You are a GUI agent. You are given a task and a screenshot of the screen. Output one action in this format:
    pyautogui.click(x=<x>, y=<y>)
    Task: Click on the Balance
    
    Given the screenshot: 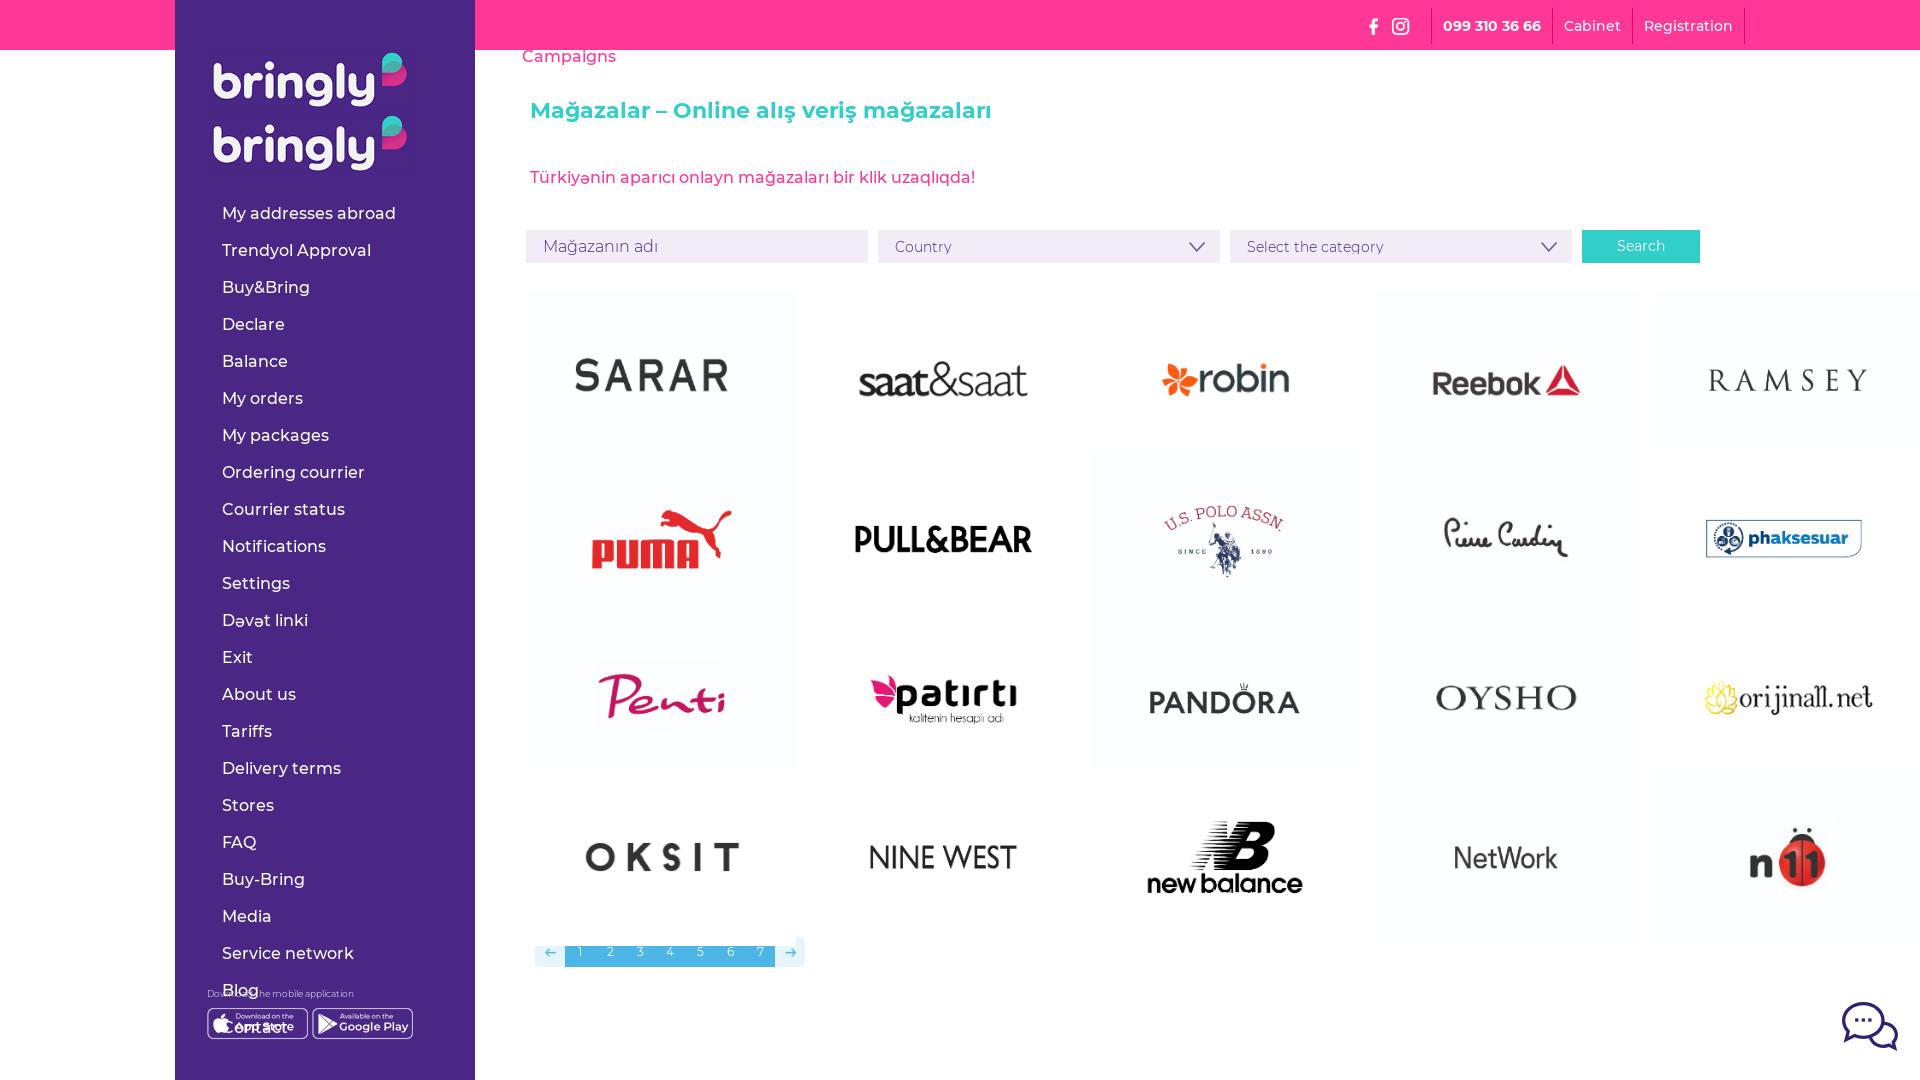 What is the action you would take?
    pyautogui.click(x=255, y=362)
    